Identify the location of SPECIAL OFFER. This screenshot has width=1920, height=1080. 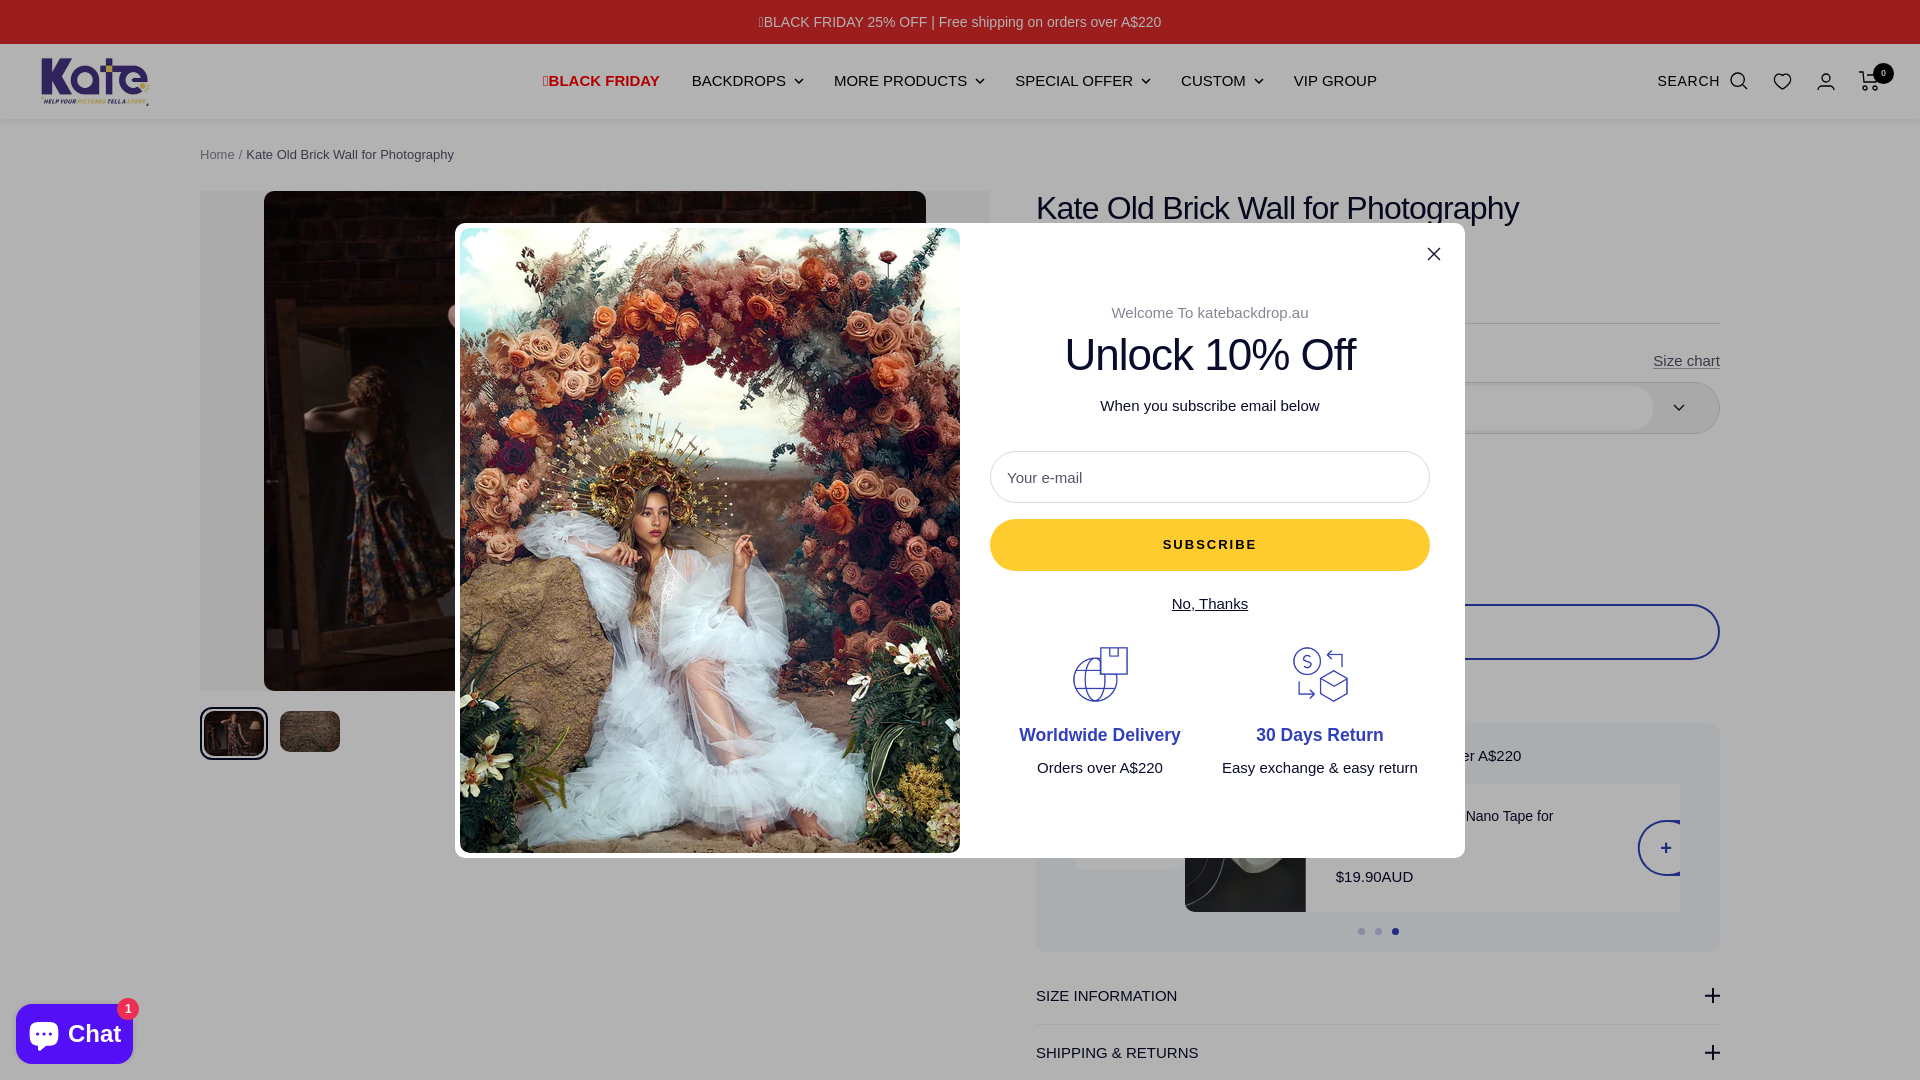
(1082, 81).